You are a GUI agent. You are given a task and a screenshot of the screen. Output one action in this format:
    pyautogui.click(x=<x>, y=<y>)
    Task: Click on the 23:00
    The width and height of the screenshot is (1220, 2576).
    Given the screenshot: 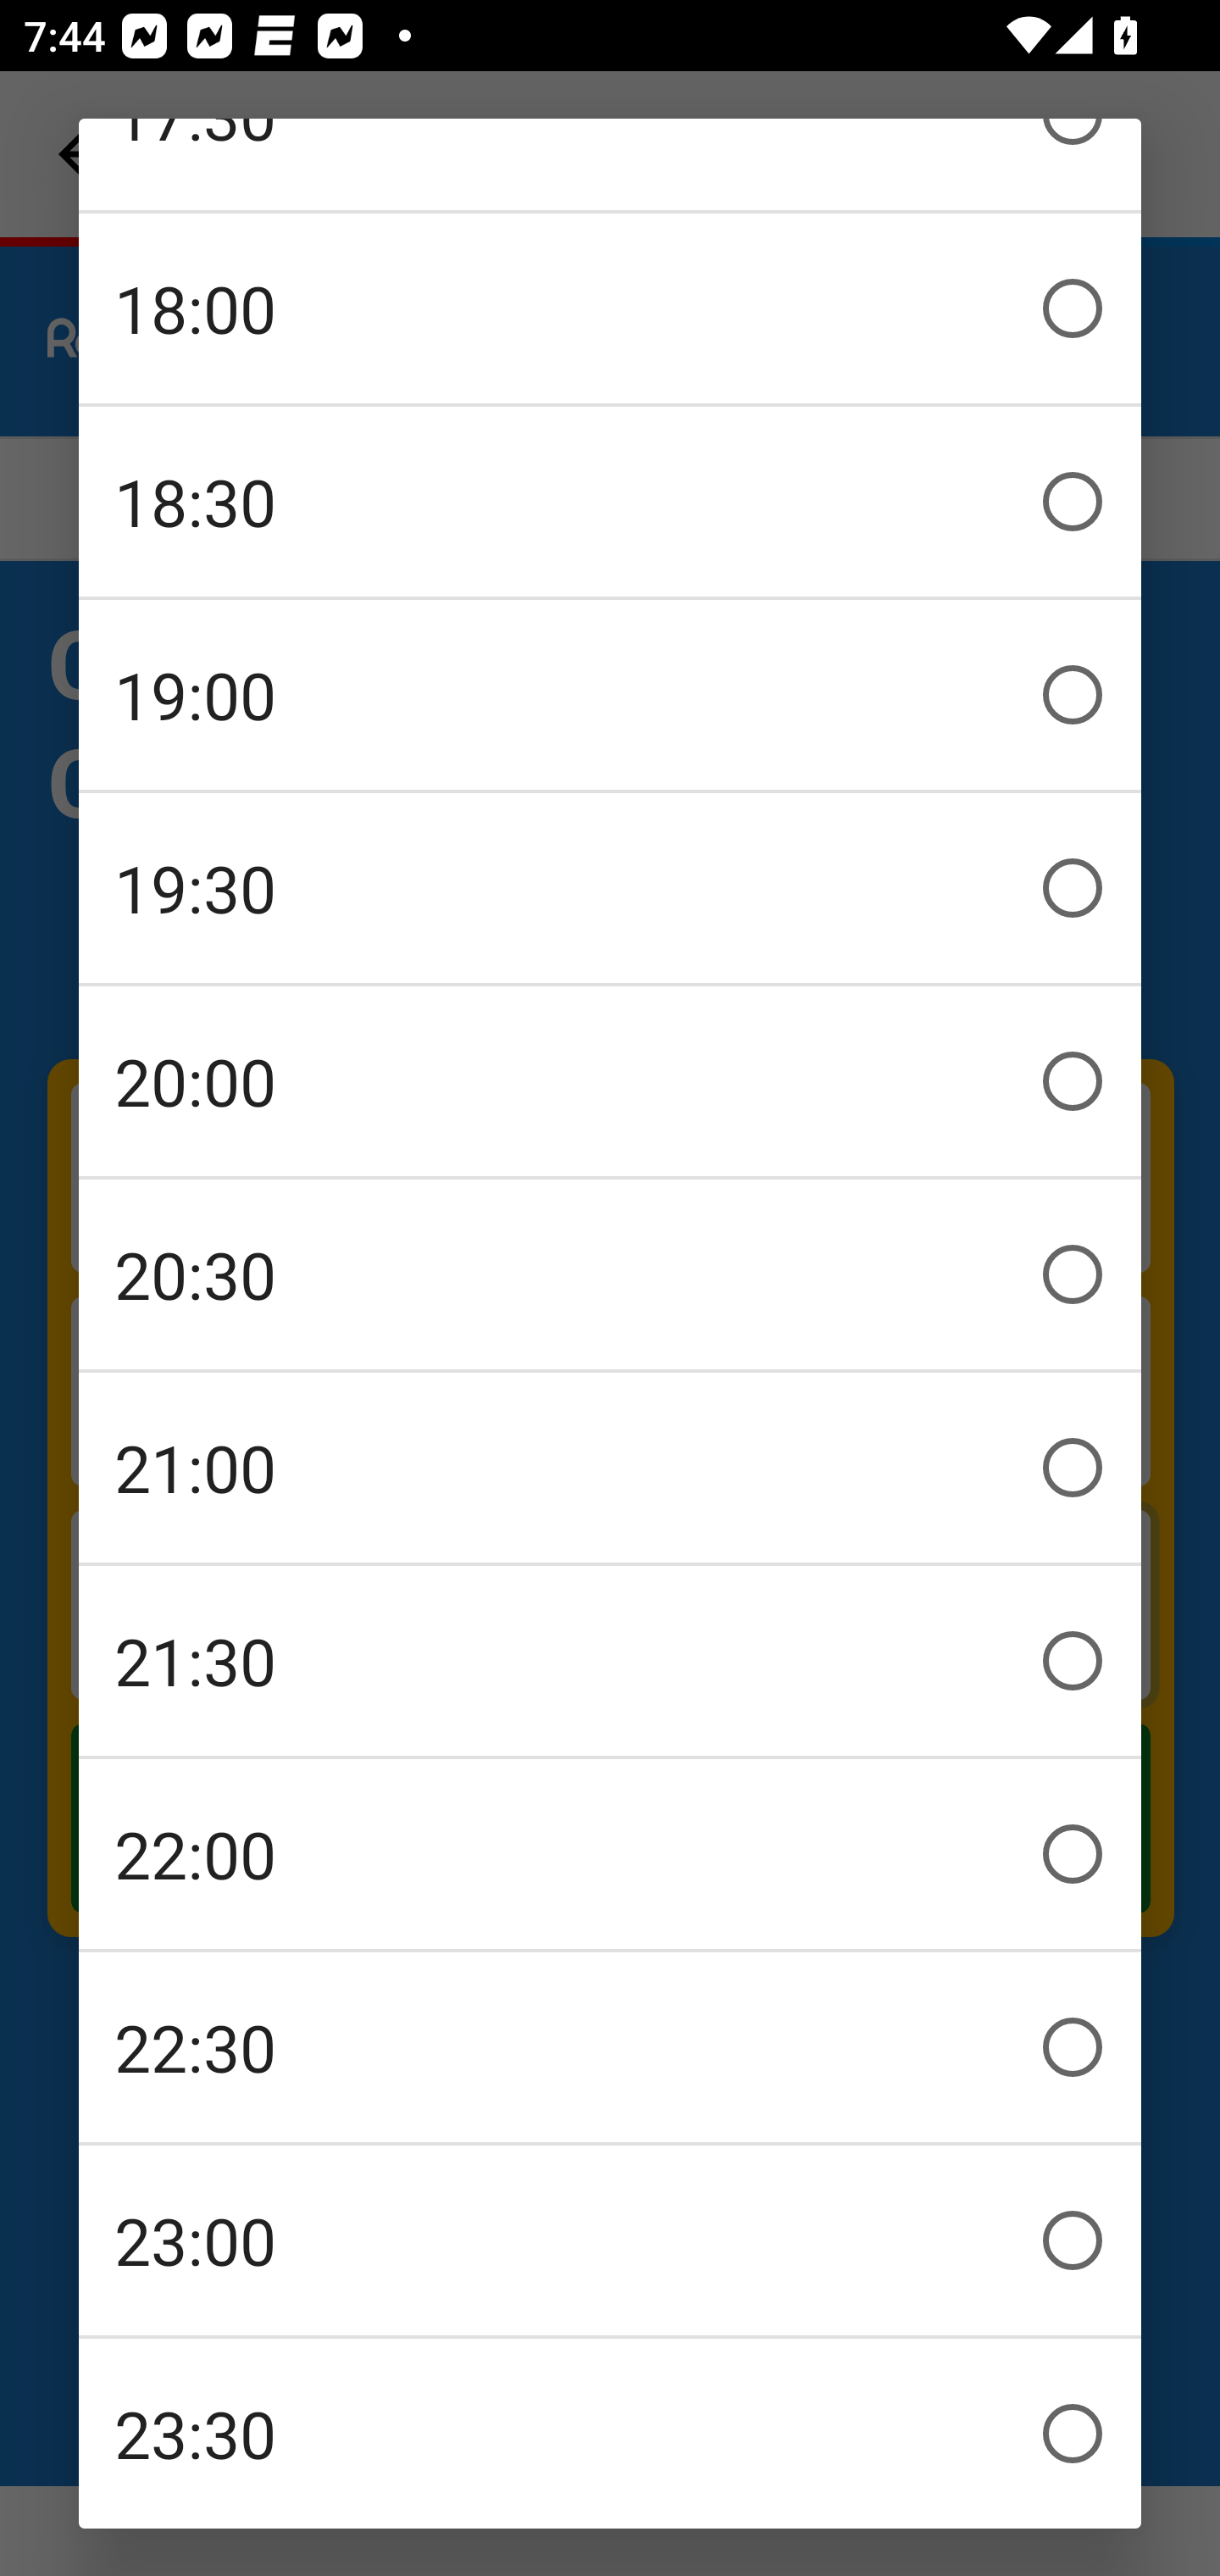 What is the action you would take?
    pyautogui.click(x=610, y=2240)
    